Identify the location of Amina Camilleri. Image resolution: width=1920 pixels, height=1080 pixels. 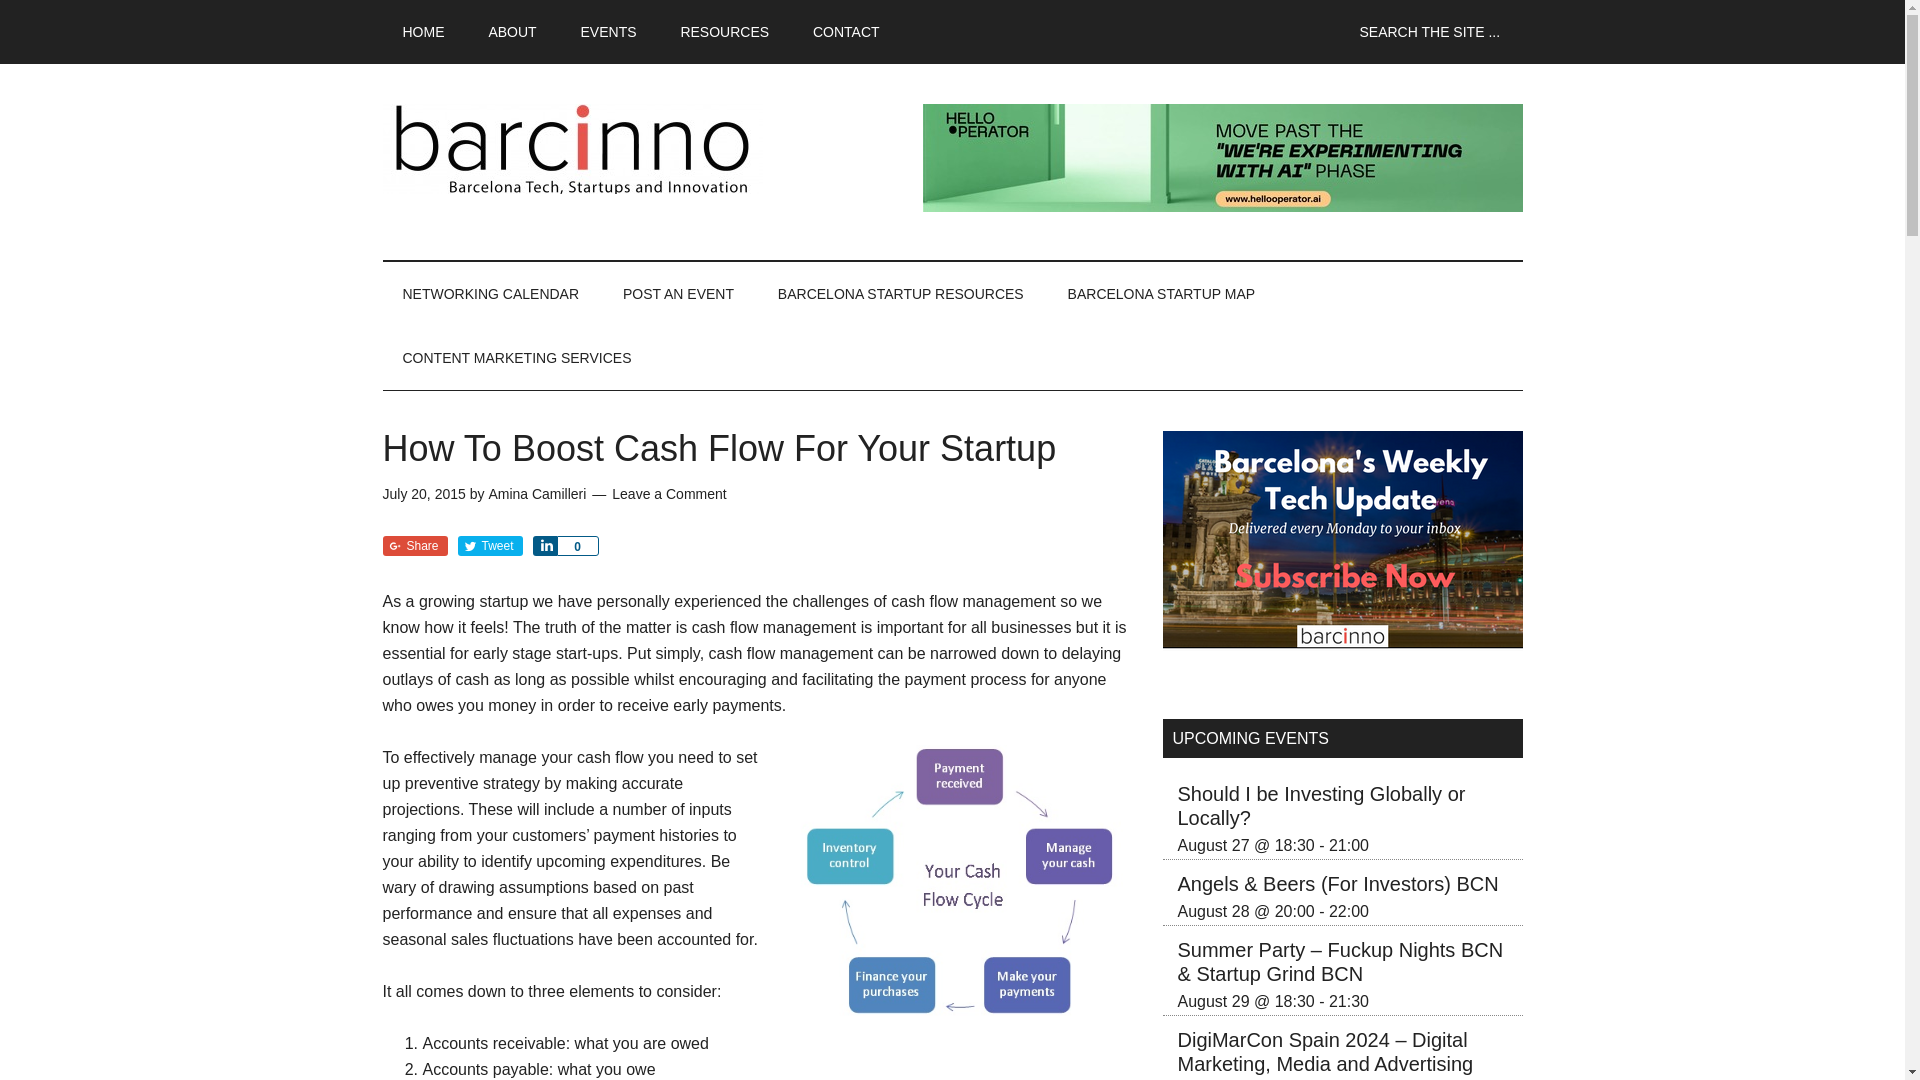
(536, 494).